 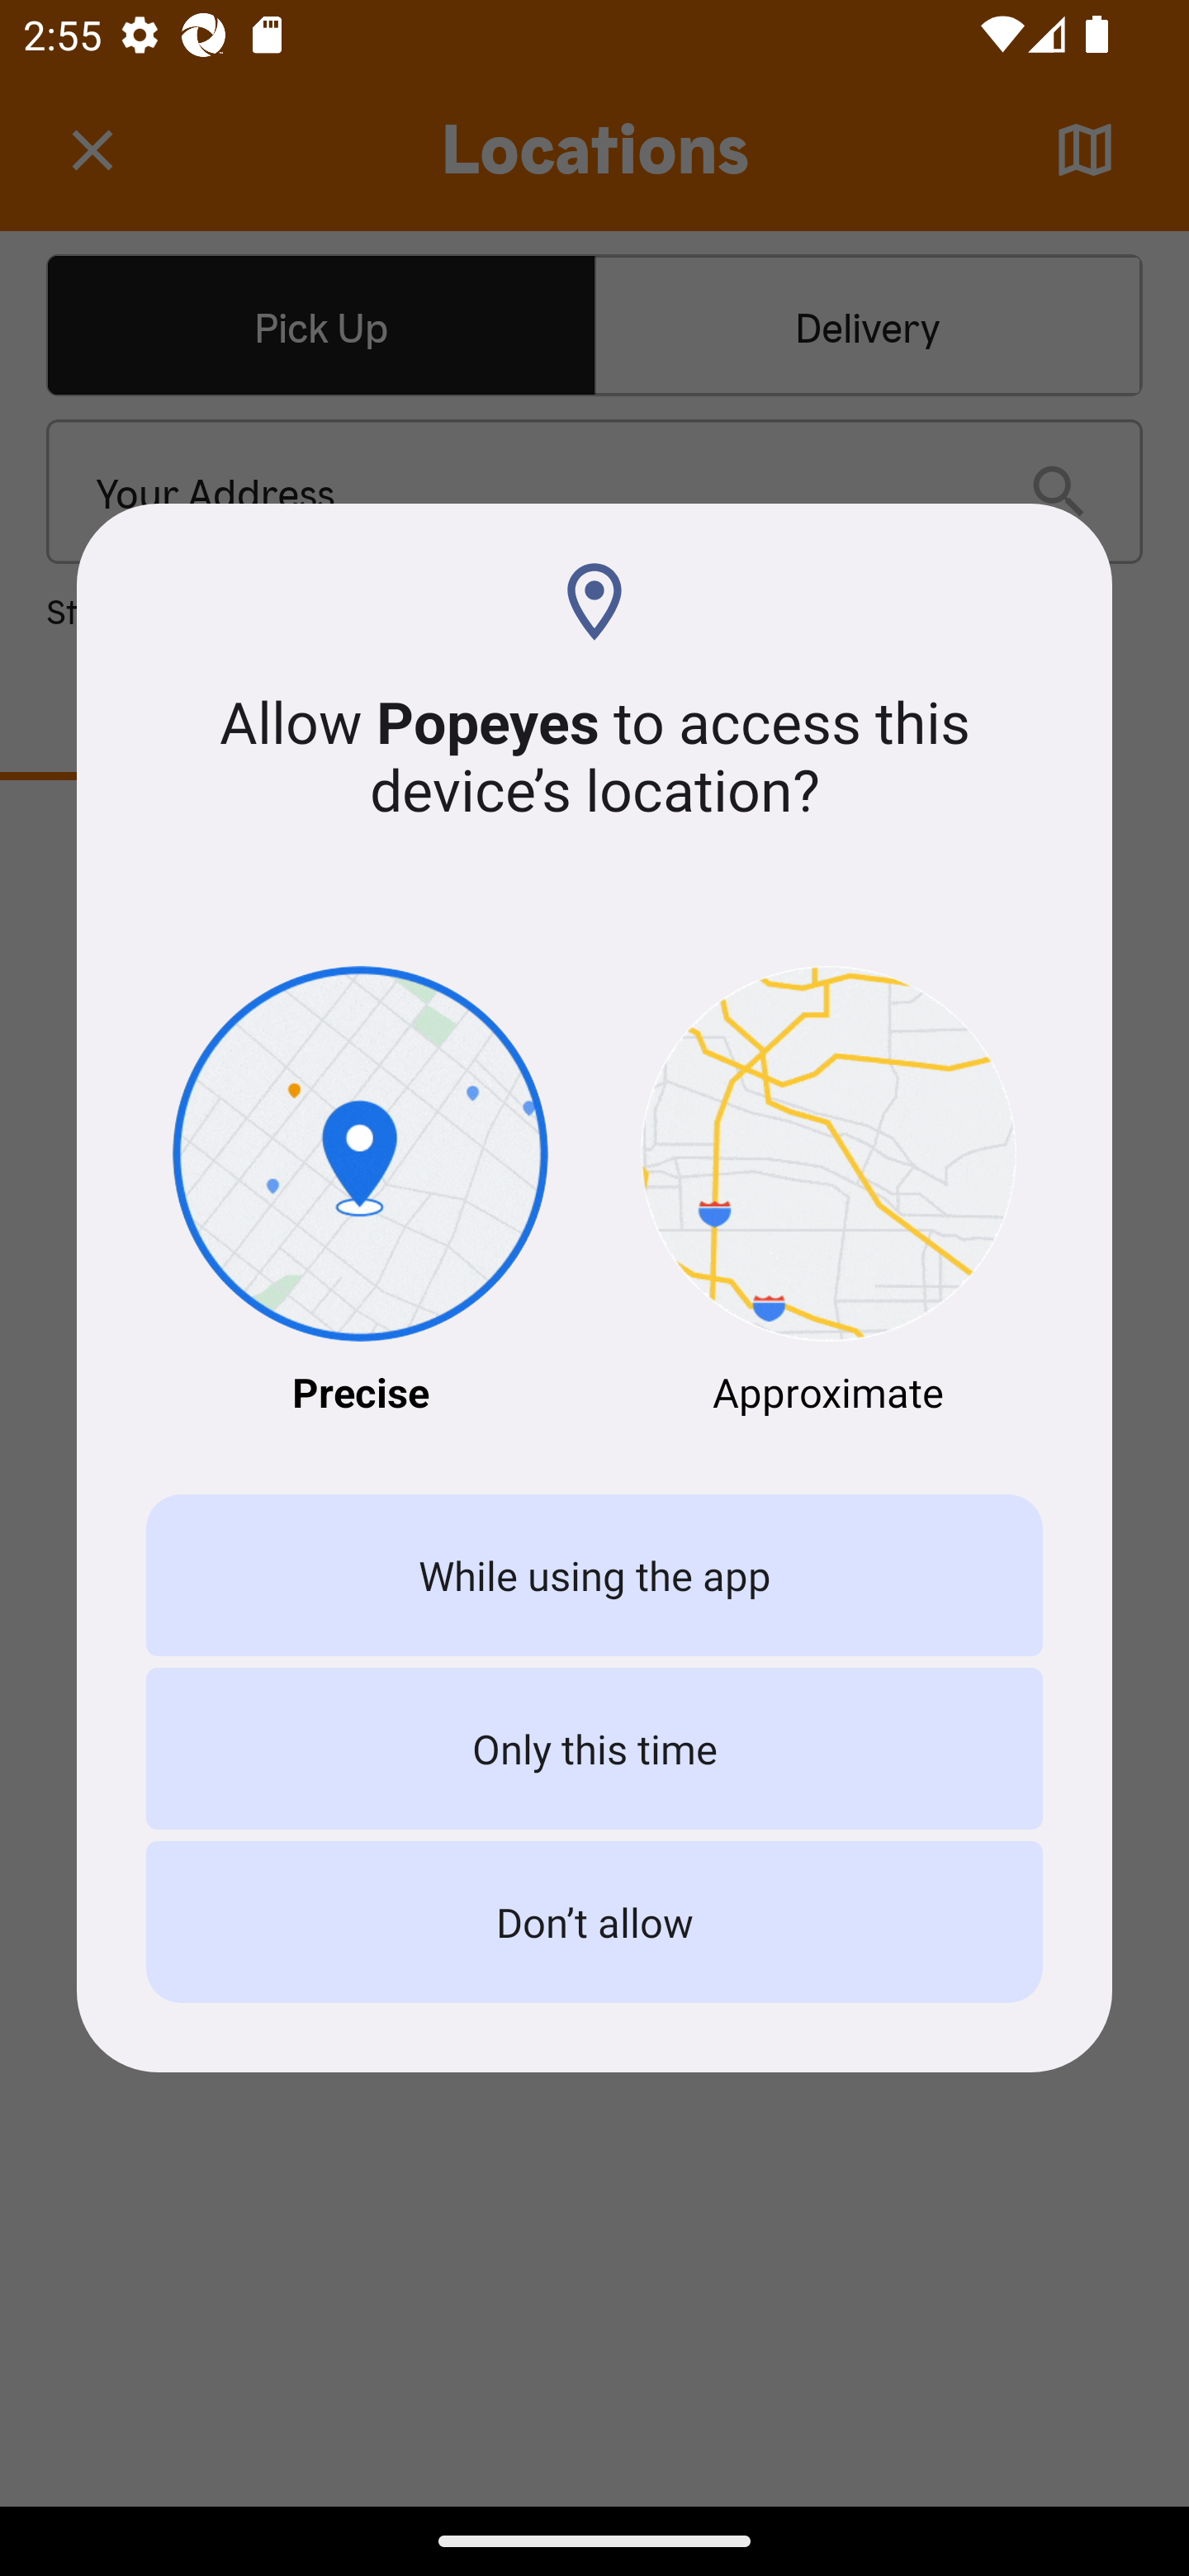 What do you see at coordinates (829, 1192) in the screenshot?
I see `Approximate` at bounding box center [829, 1192].